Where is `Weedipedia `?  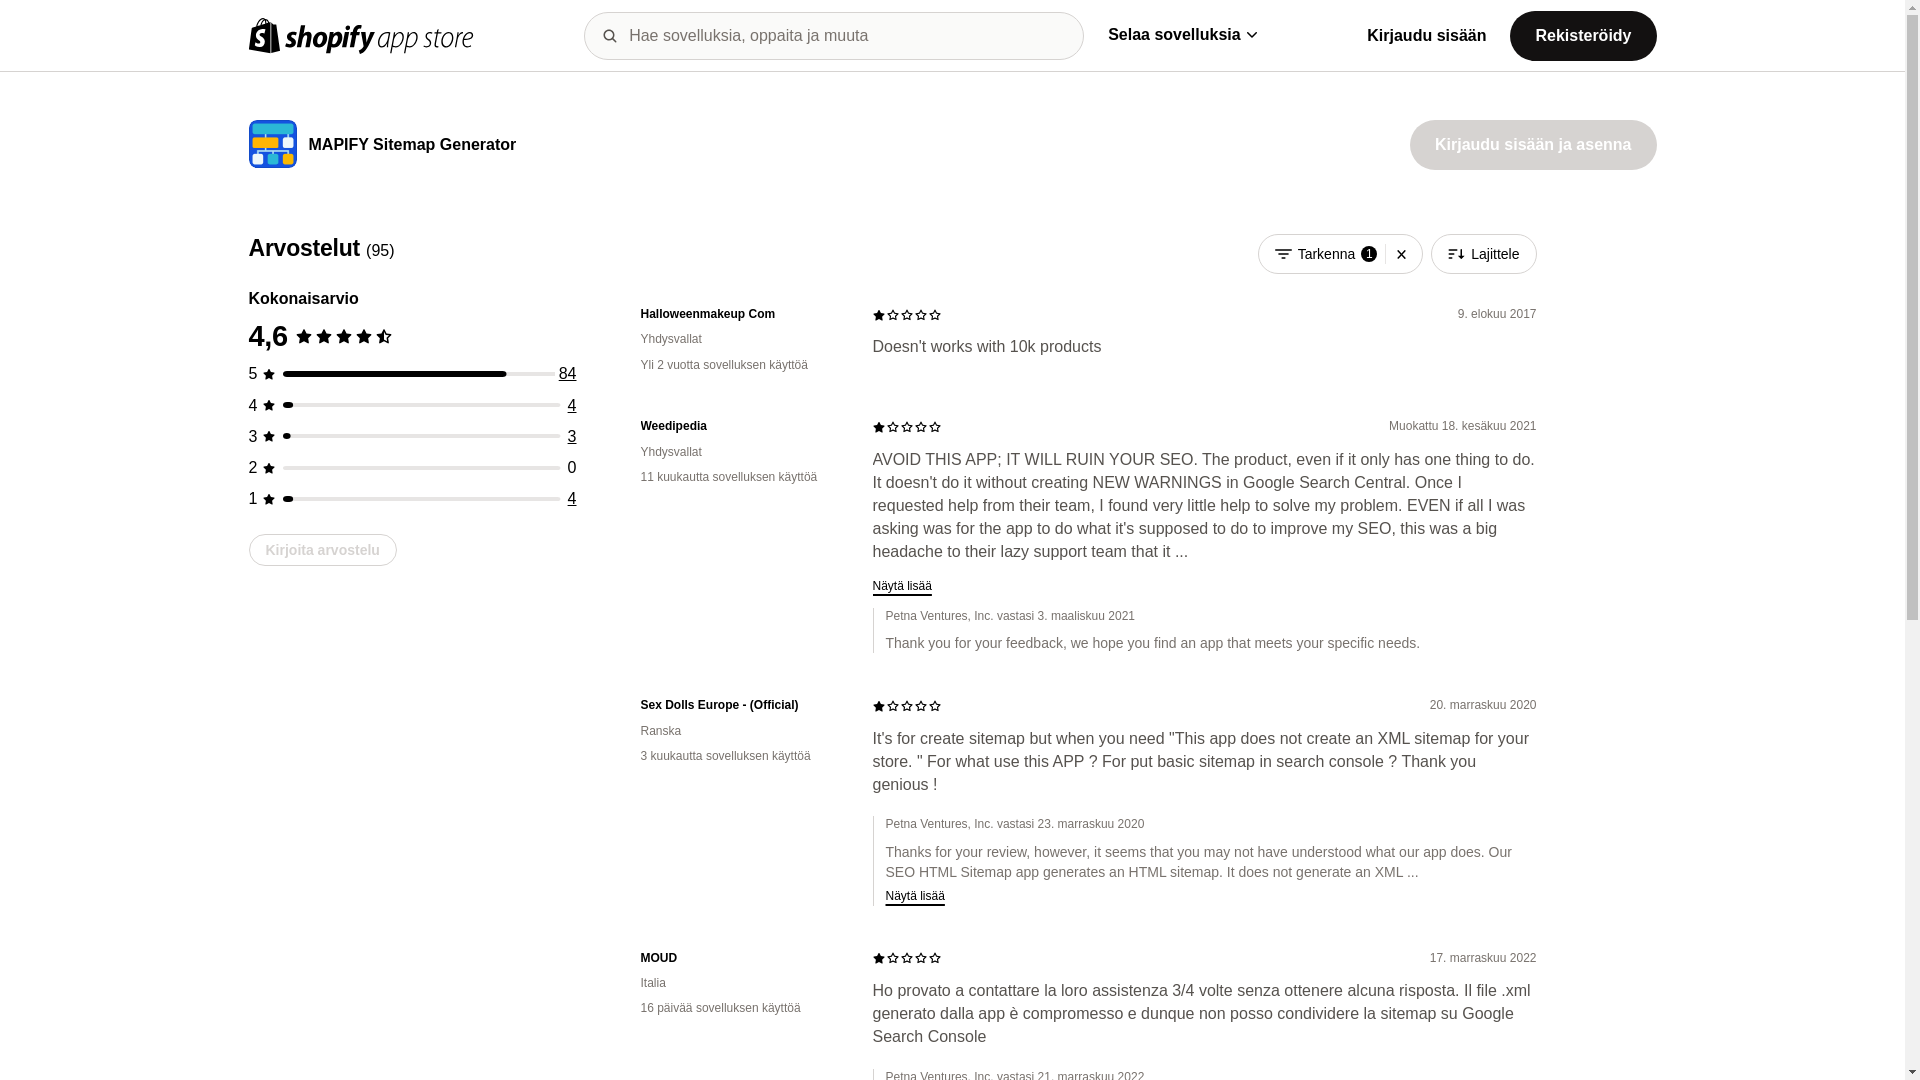 Weedipedia  is located at coordinates (740, 426).